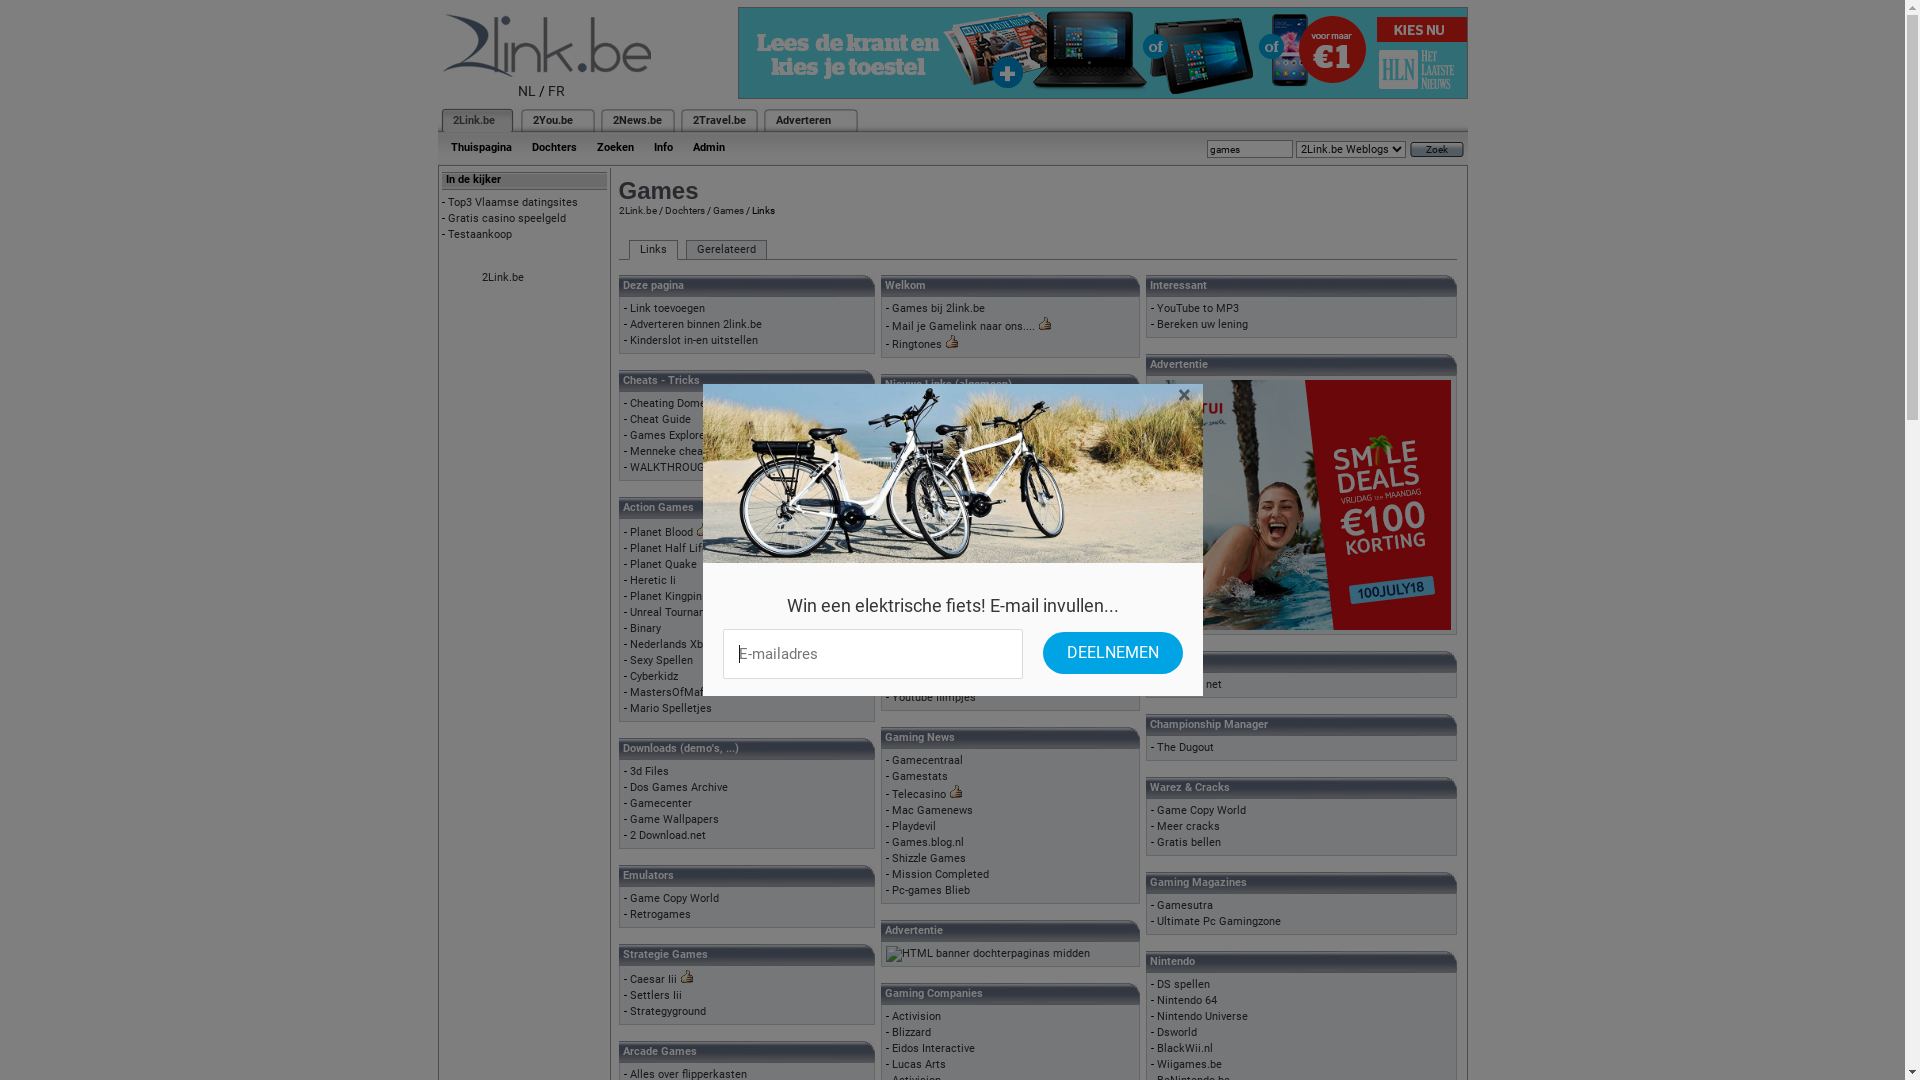 The height and width of the screenshot is (1080, 1920). Describe the element at coordinates (1202, 324) in the screenshot. I see `Bereken uw lening` at that location.